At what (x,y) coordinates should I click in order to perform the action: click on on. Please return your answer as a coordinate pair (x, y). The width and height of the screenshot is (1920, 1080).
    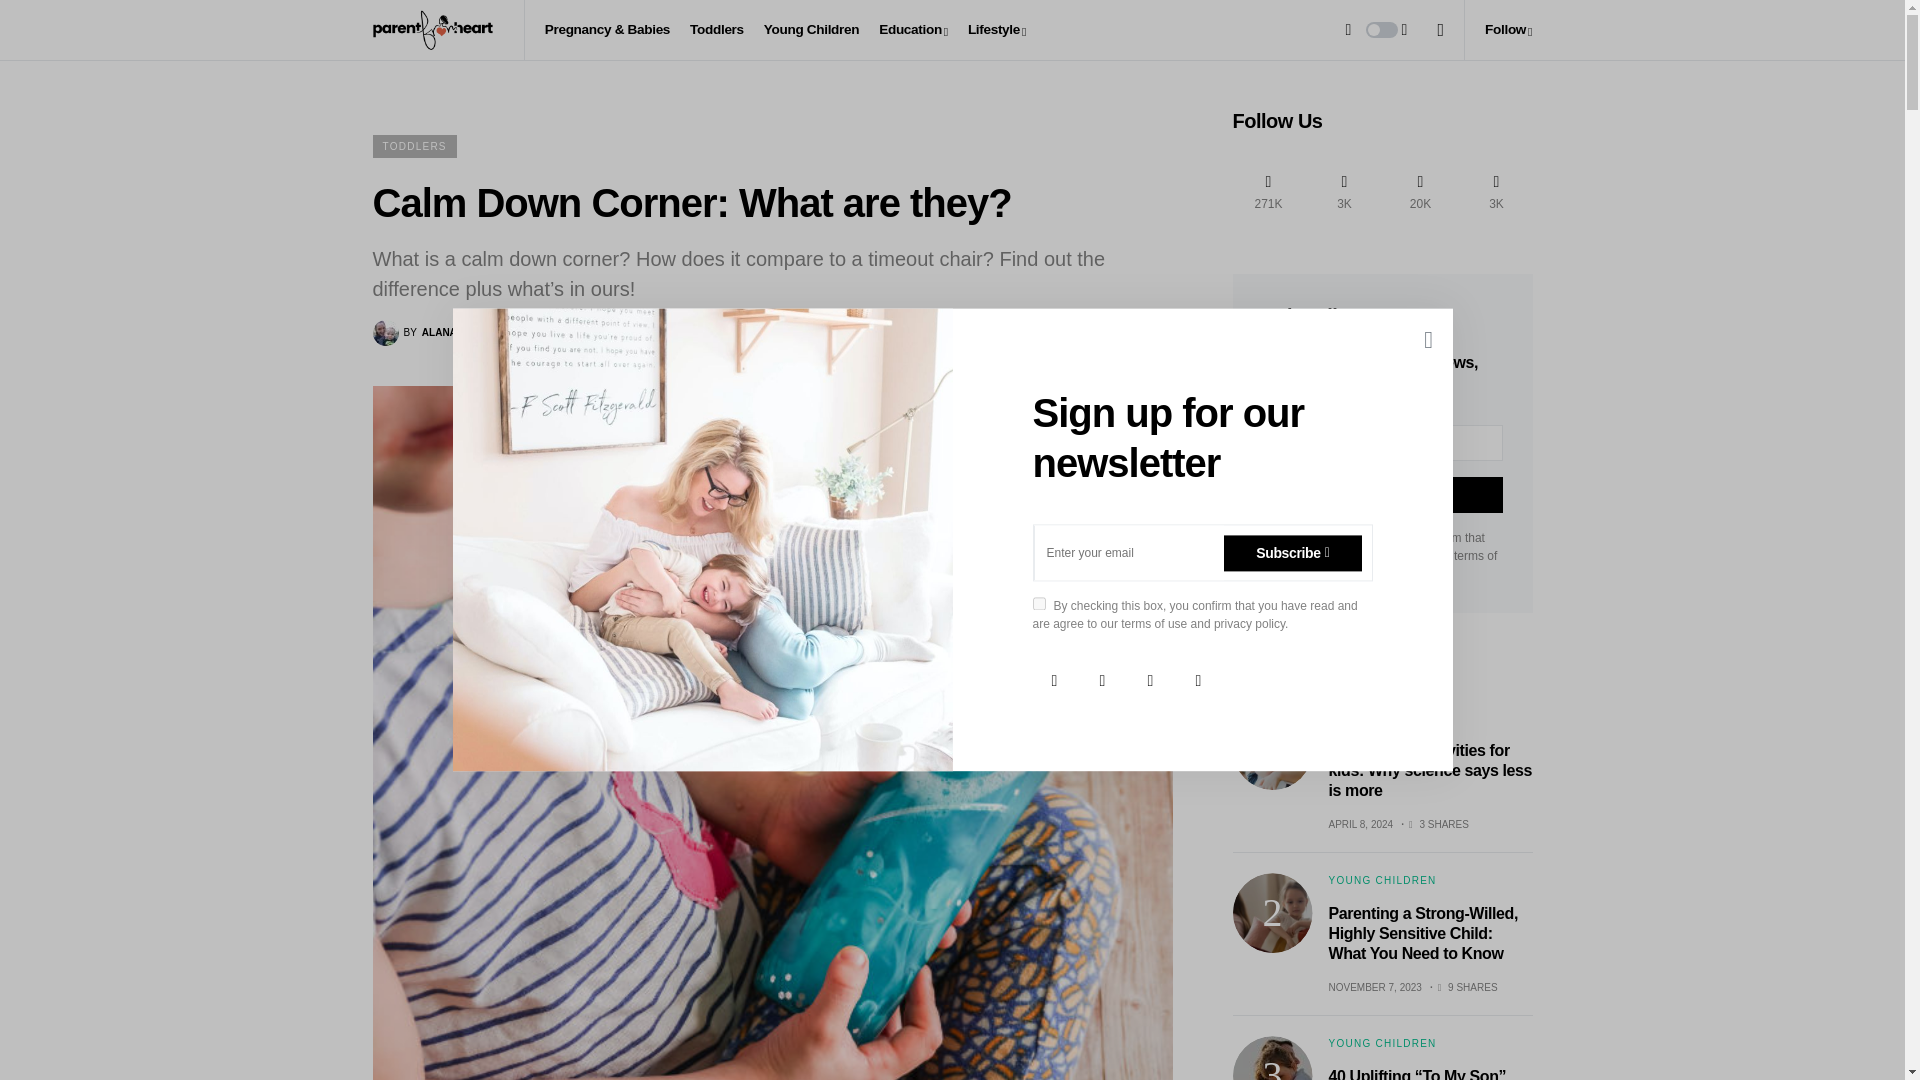
    Looking at the image, I should click on (1038, 604).